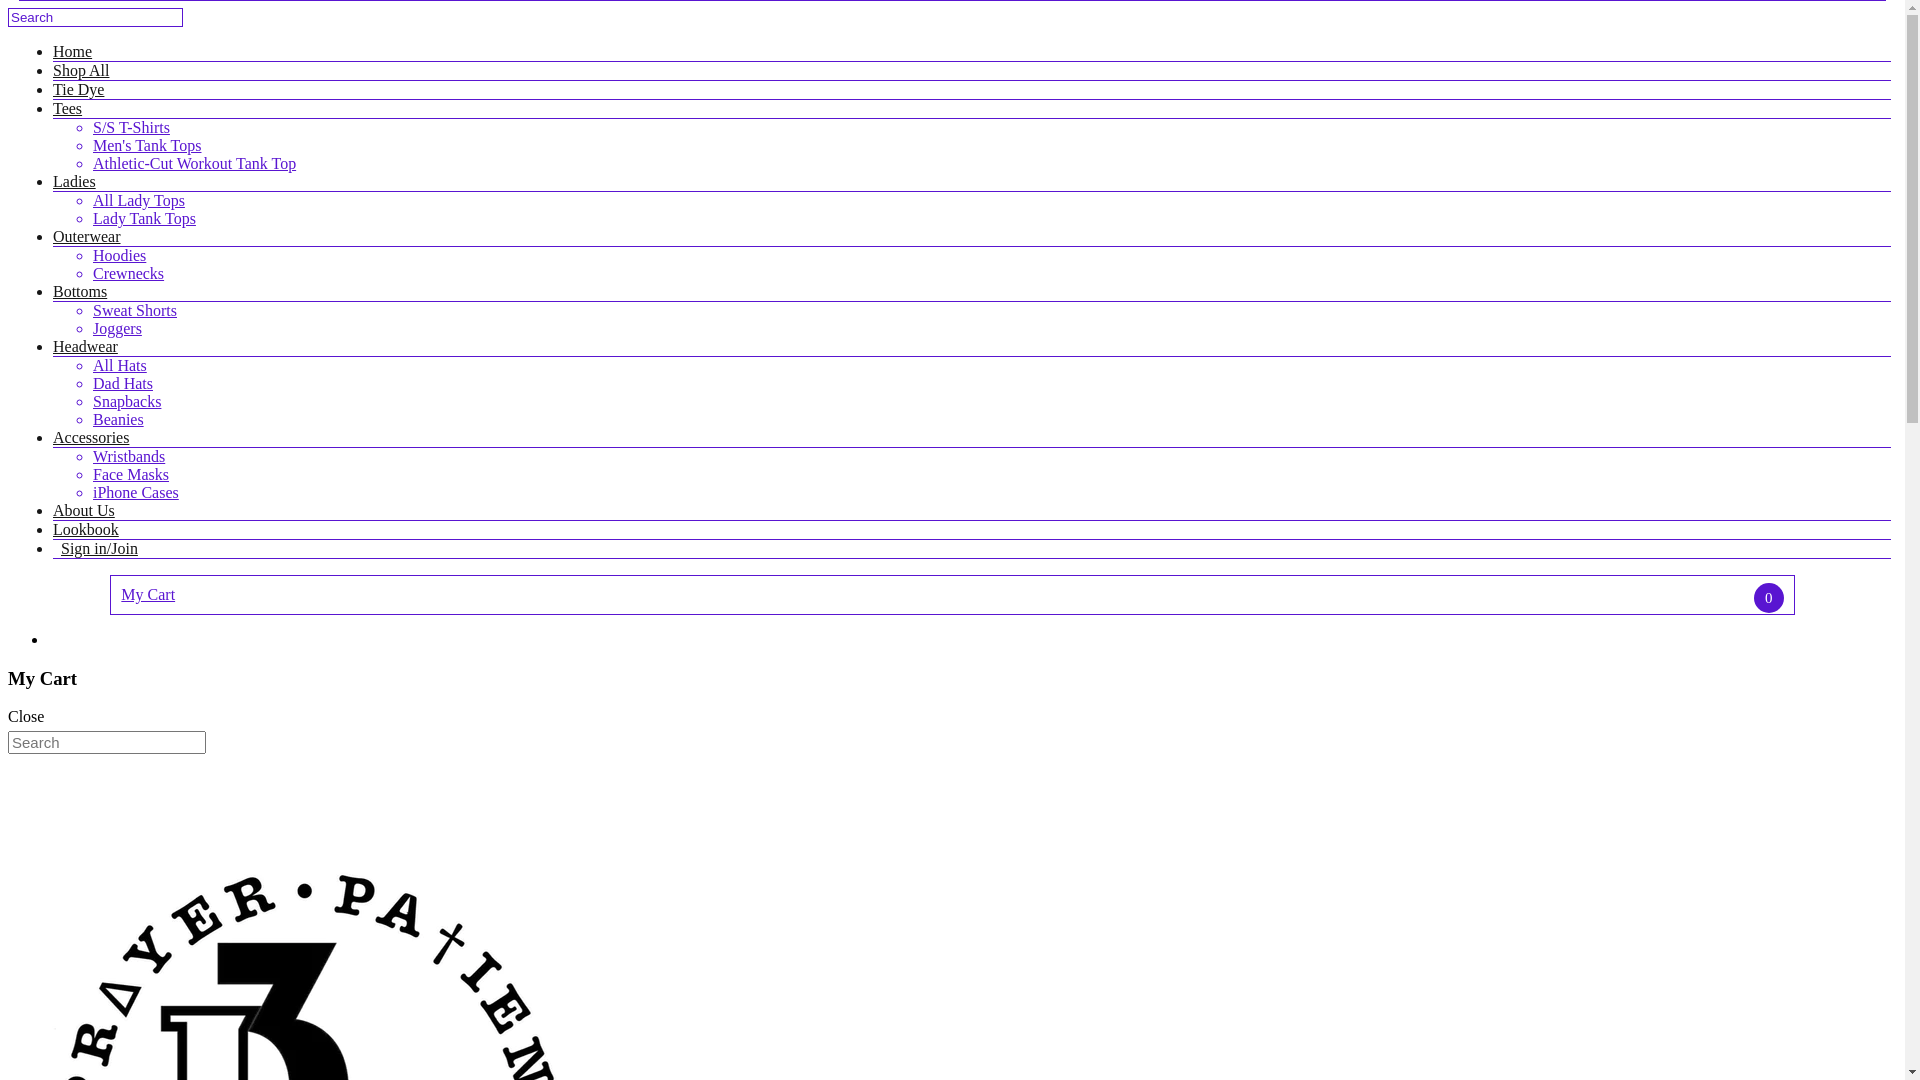 The width and height of the screenshot is (1920, 1080). I want to click on Accessories, so click(91, 438).